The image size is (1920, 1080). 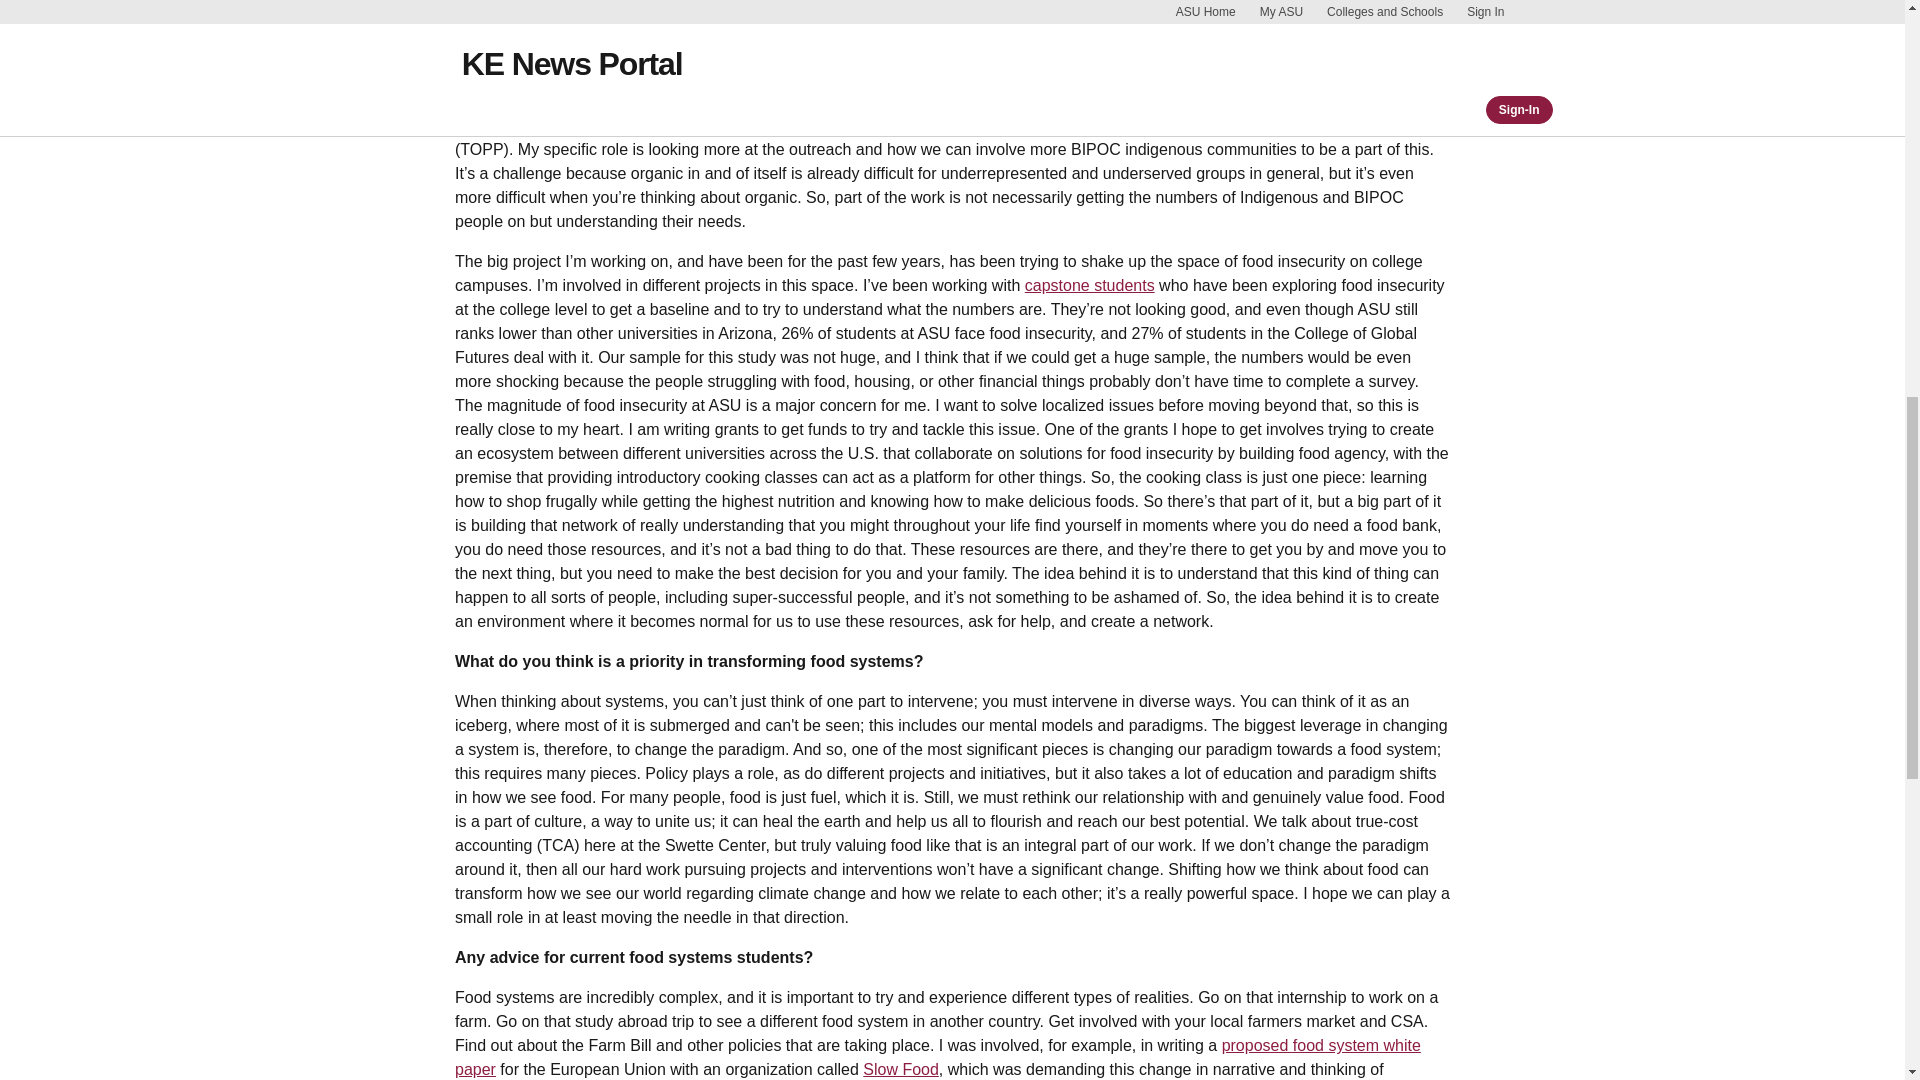 I want to click on capstone students, so click(x=1090, y=284).